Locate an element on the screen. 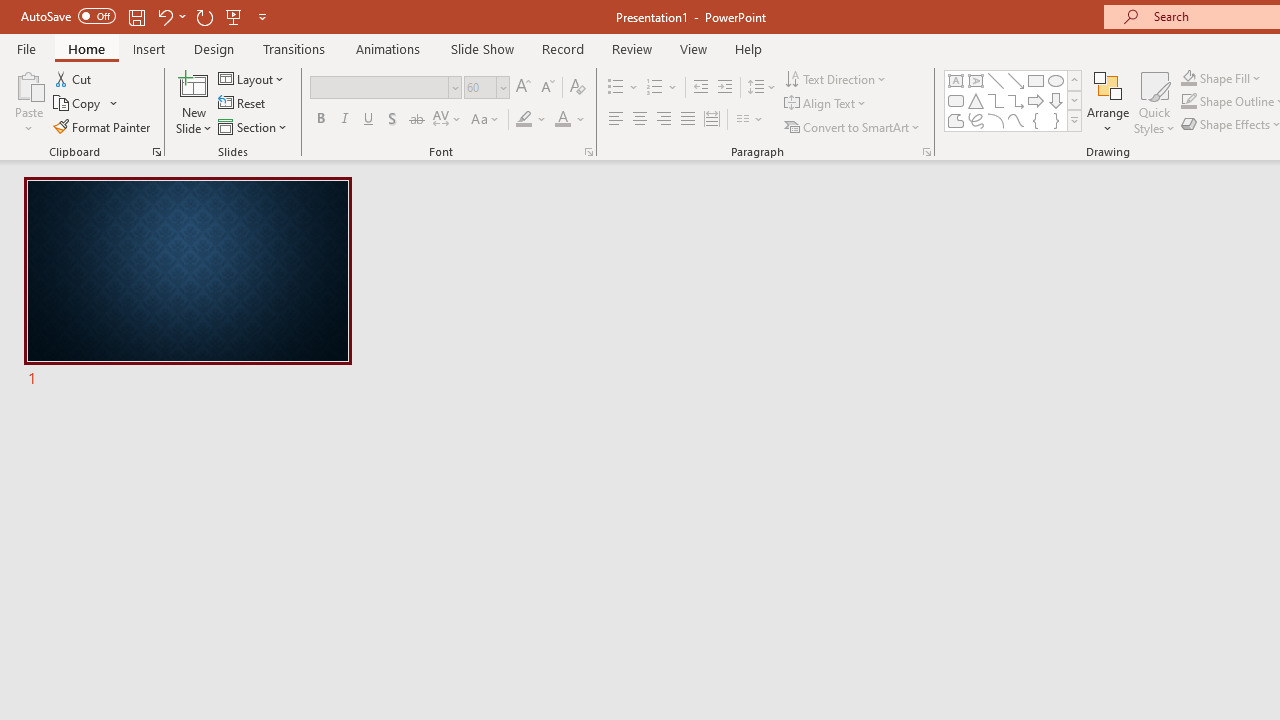 This screenshot has height=720, width=1280. Character Spacing is located at coordinates (448, 120).